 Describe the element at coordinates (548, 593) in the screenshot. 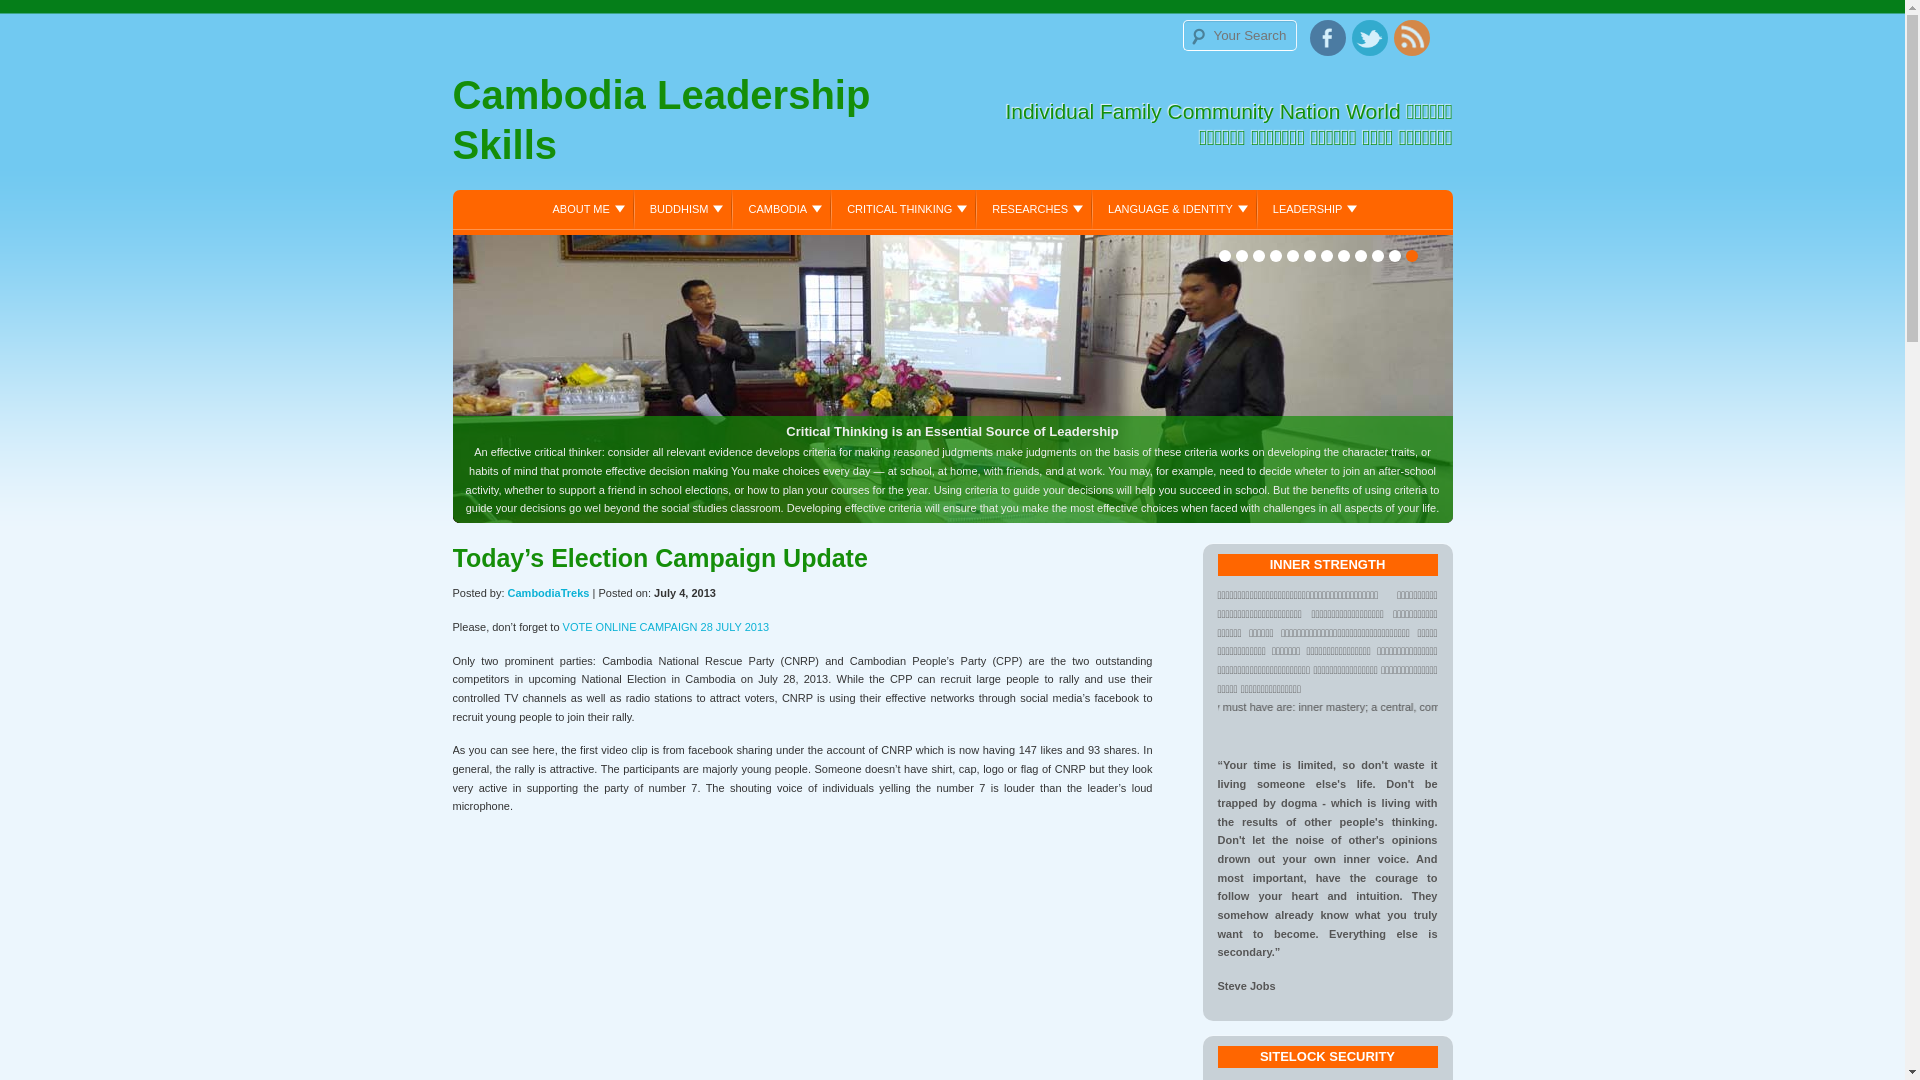

I see `Posts by CambodiaTreks` at that location.